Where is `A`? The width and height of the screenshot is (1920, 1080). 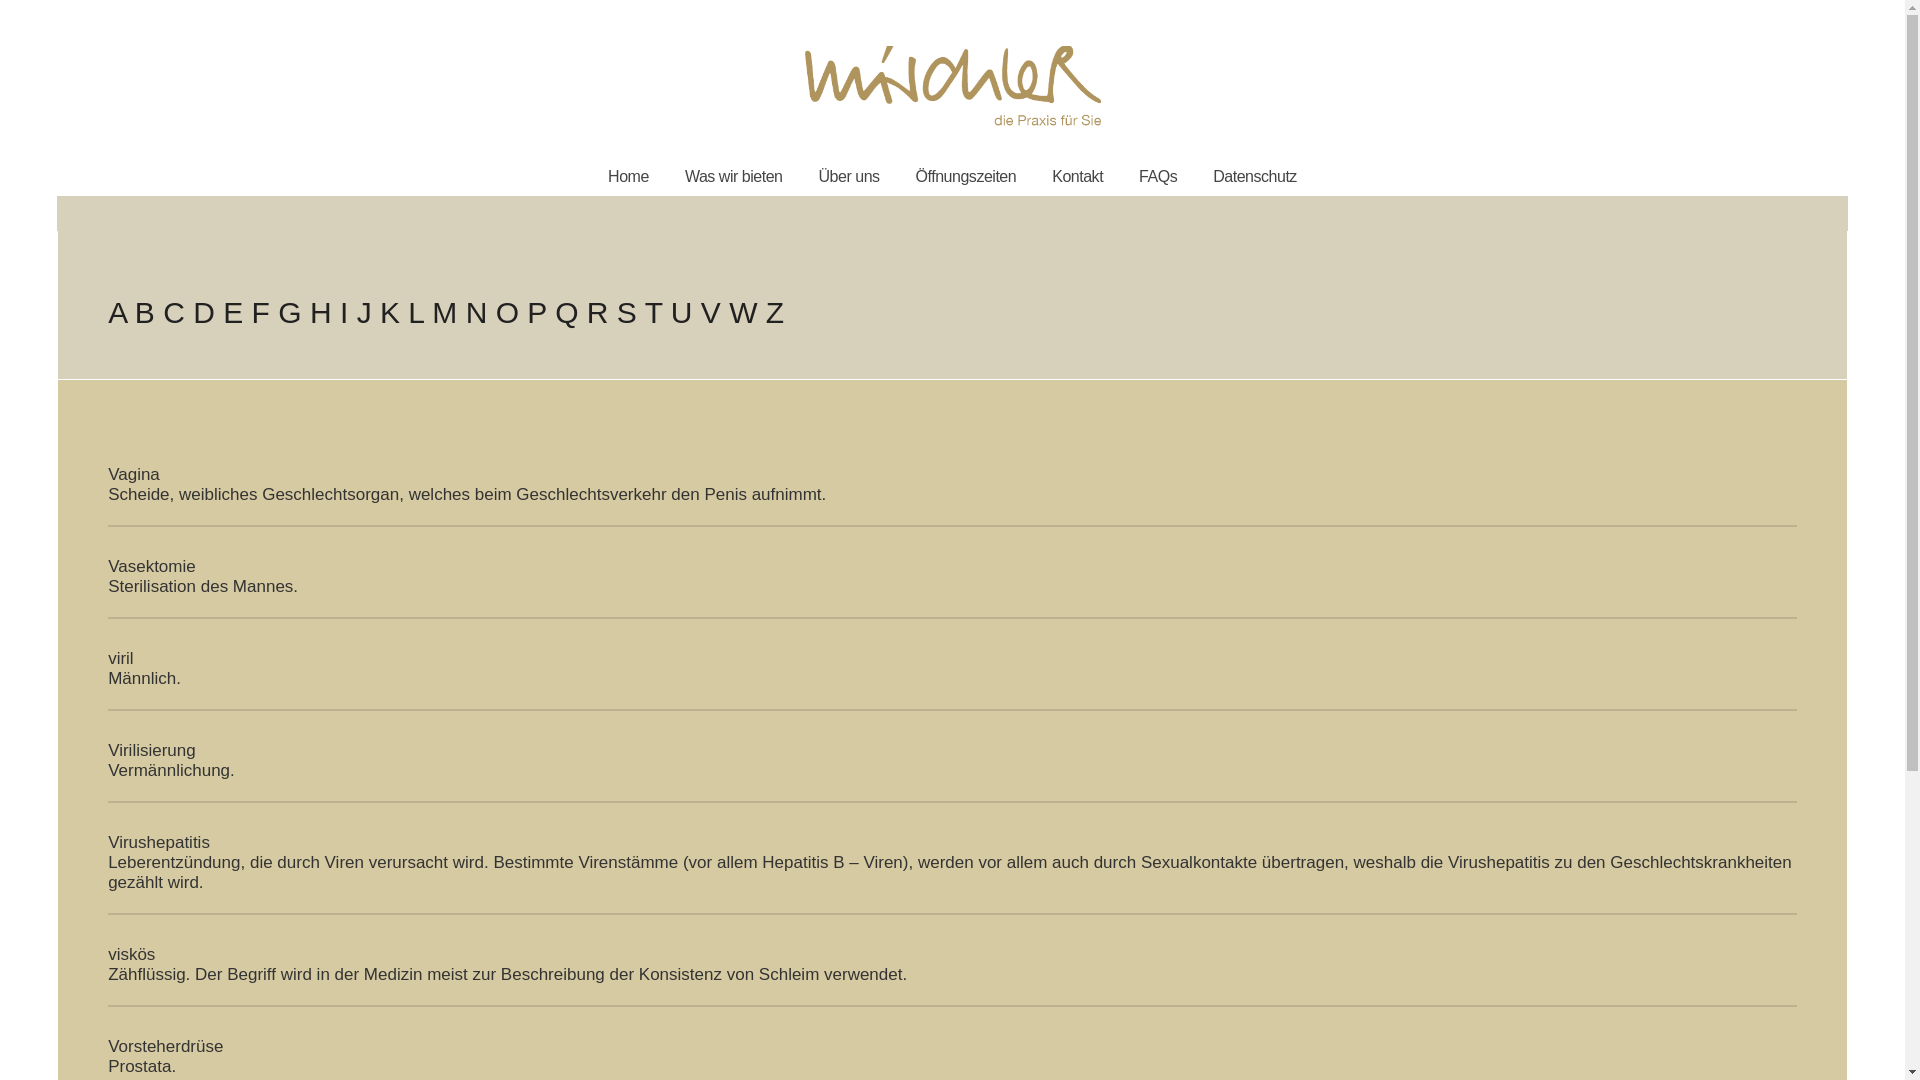
A is located at coordinates (117, 312).